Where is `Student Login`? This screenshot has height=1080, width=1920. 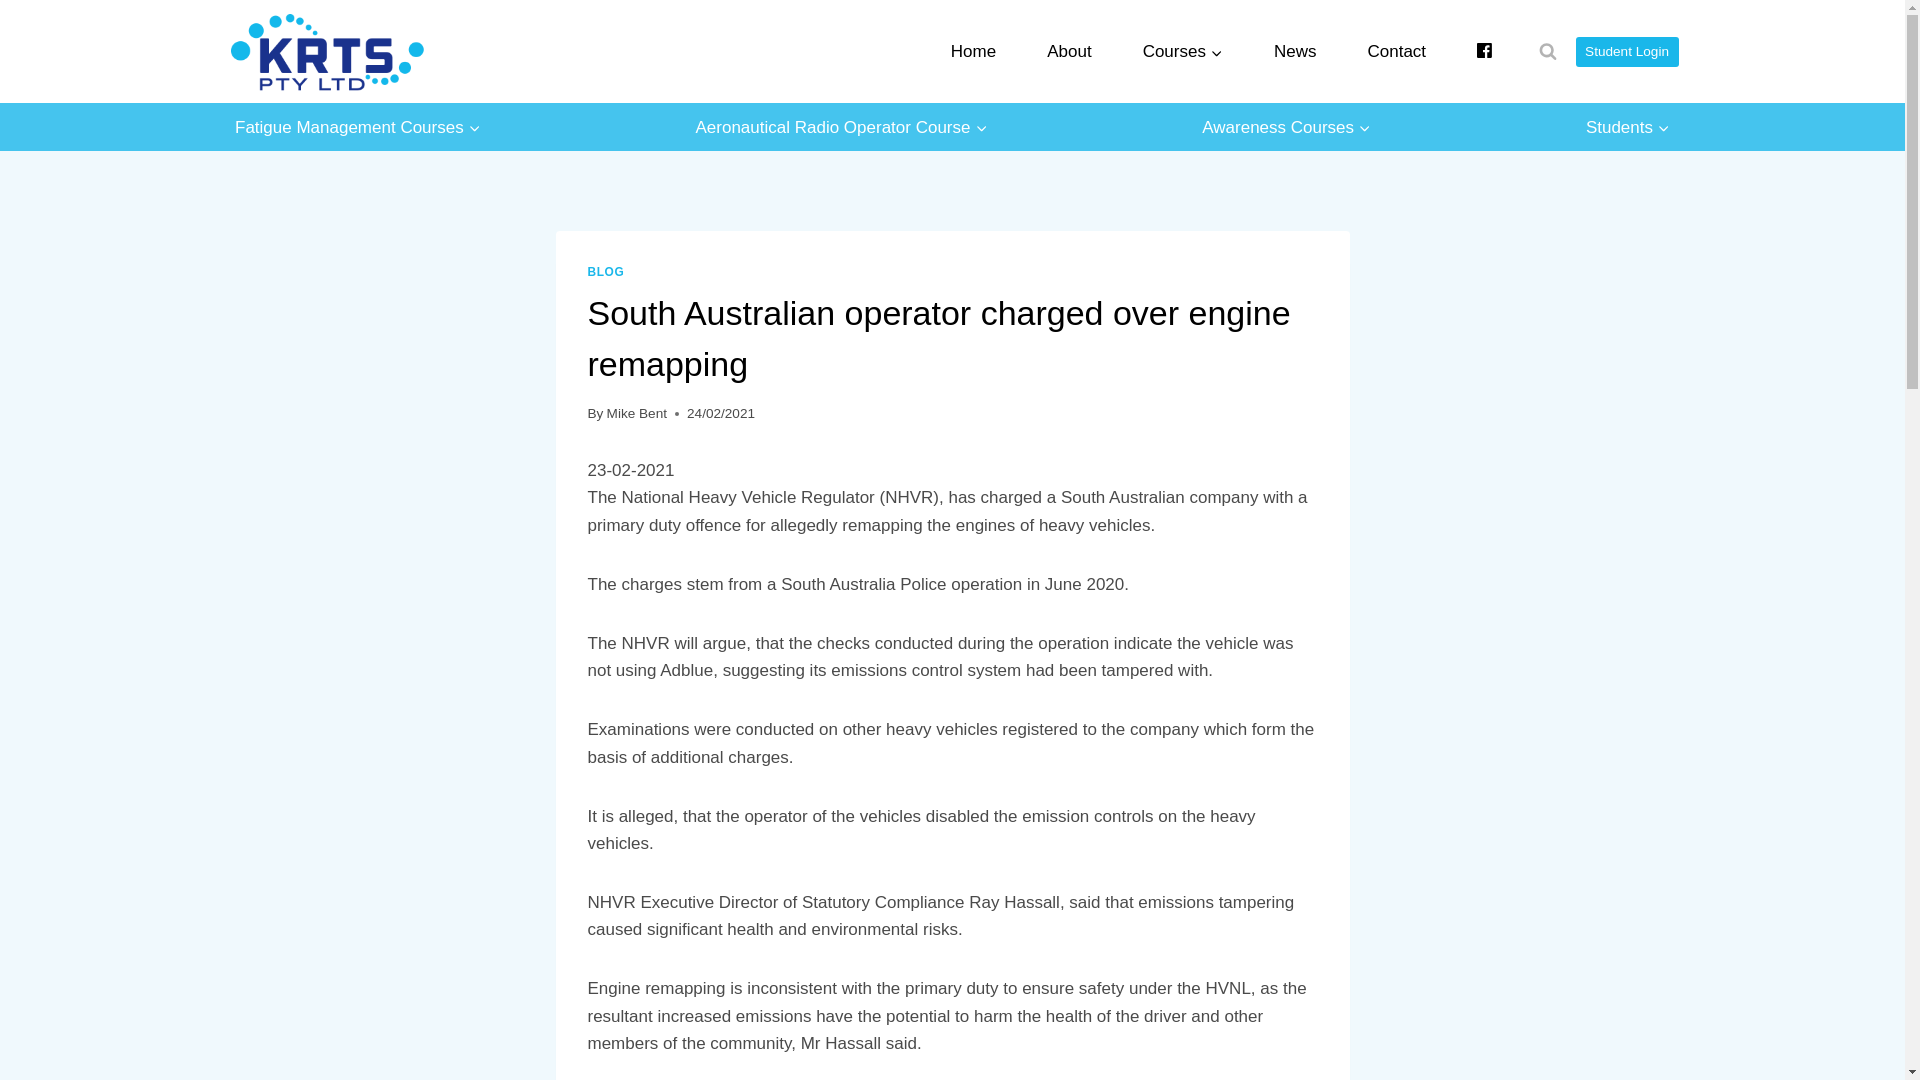
Student Login is located at coordinates (1627, 51).